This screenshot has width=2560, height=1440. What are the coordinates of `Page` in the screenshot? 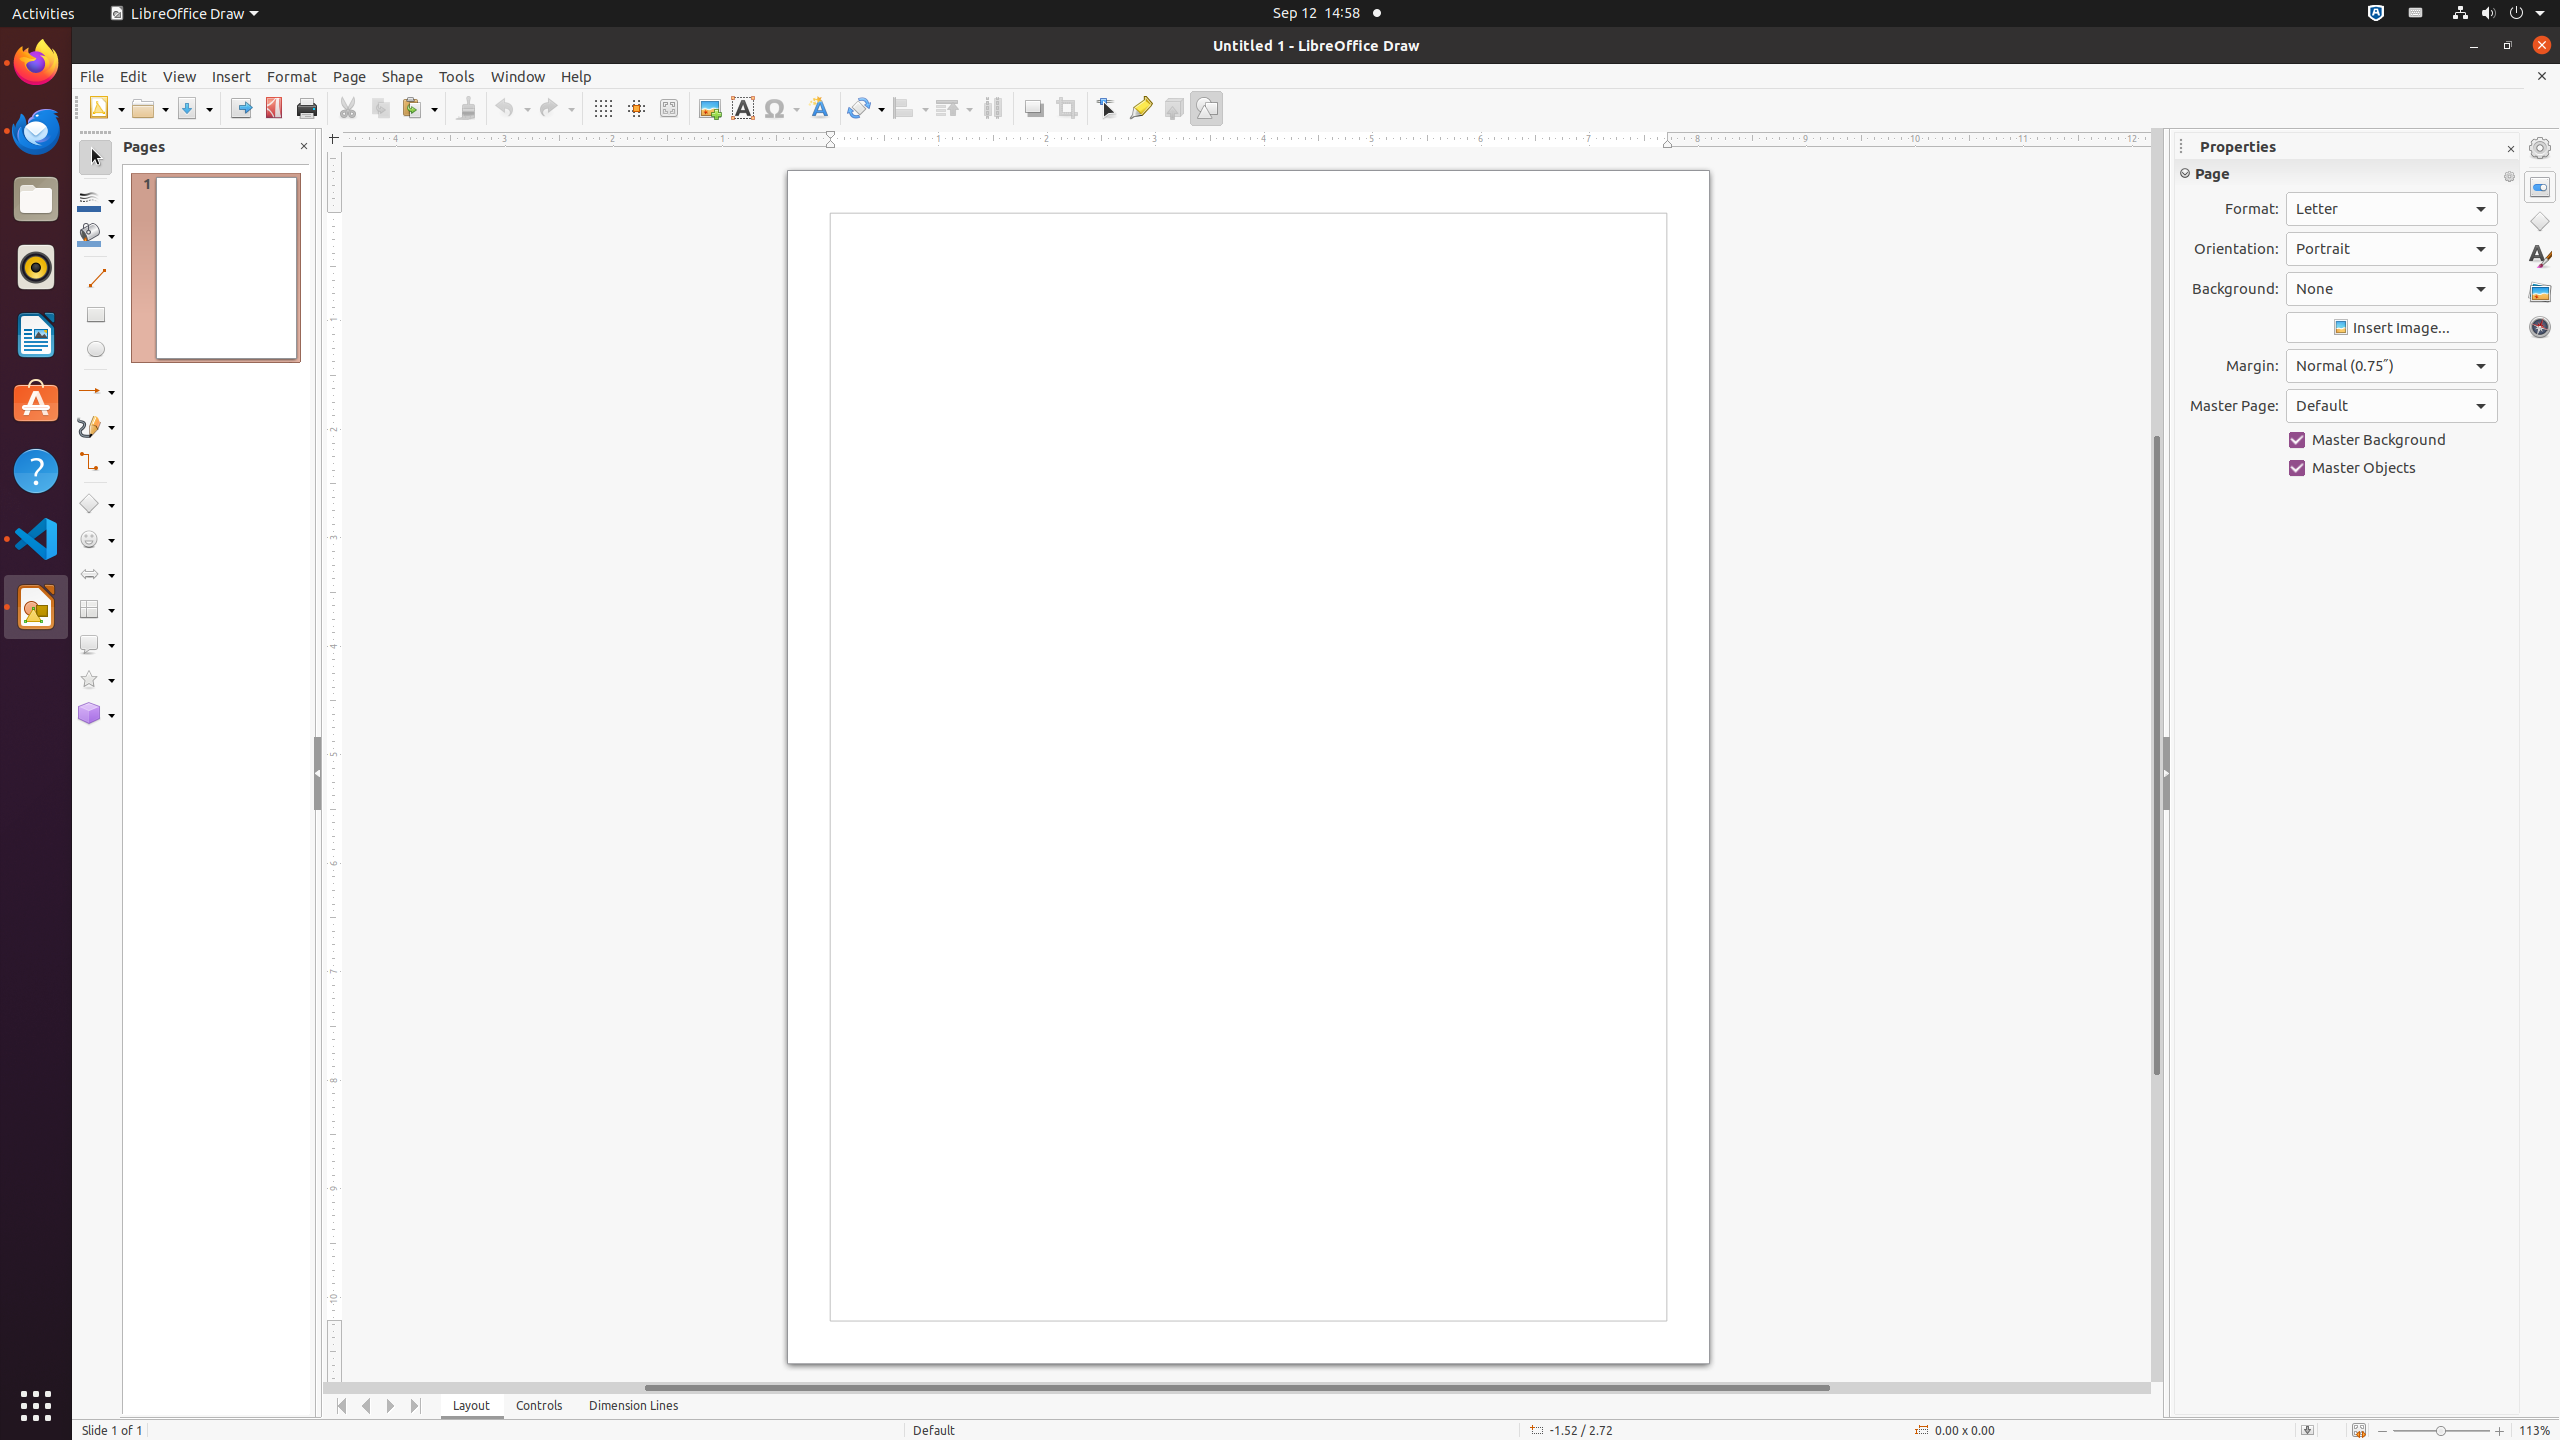 It's located at (350, 76).